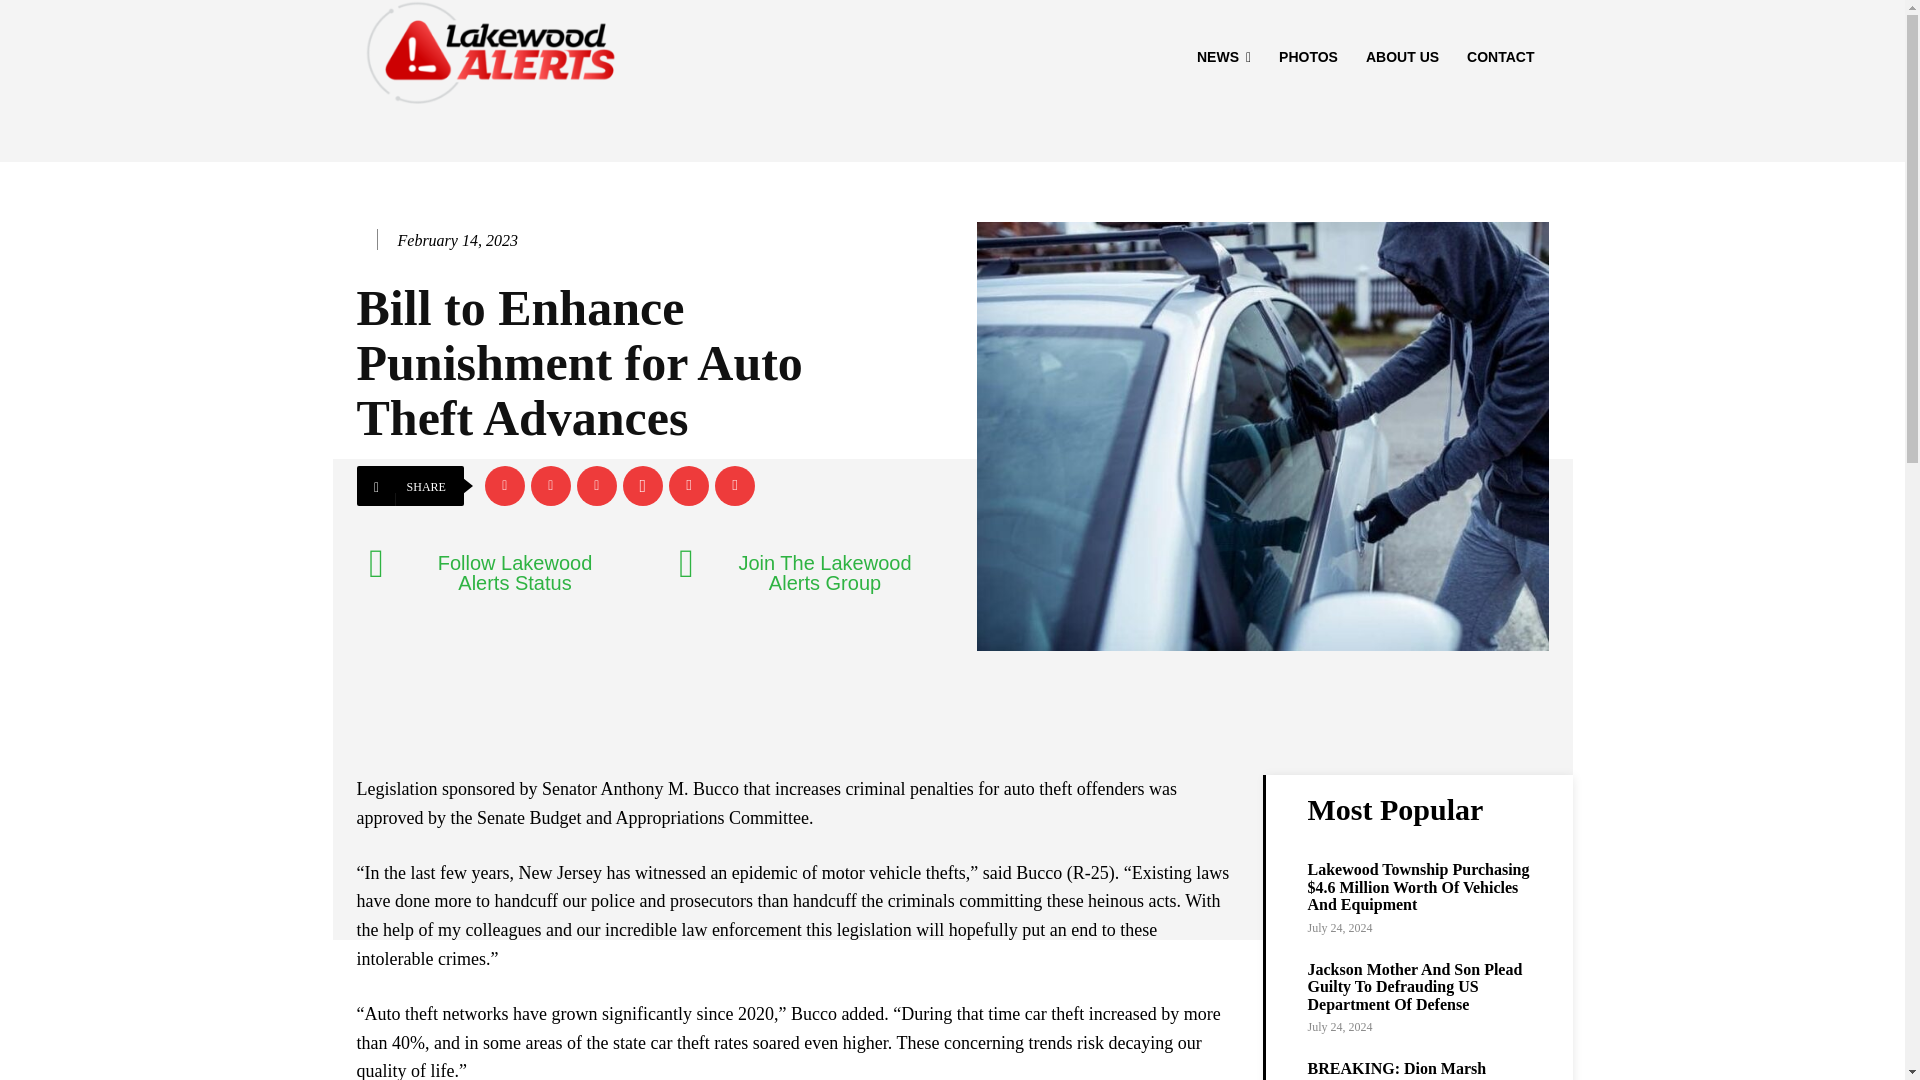  Describe the element at coordinates (1224, 57) in the screenshot. I see `NEWS` at that location.